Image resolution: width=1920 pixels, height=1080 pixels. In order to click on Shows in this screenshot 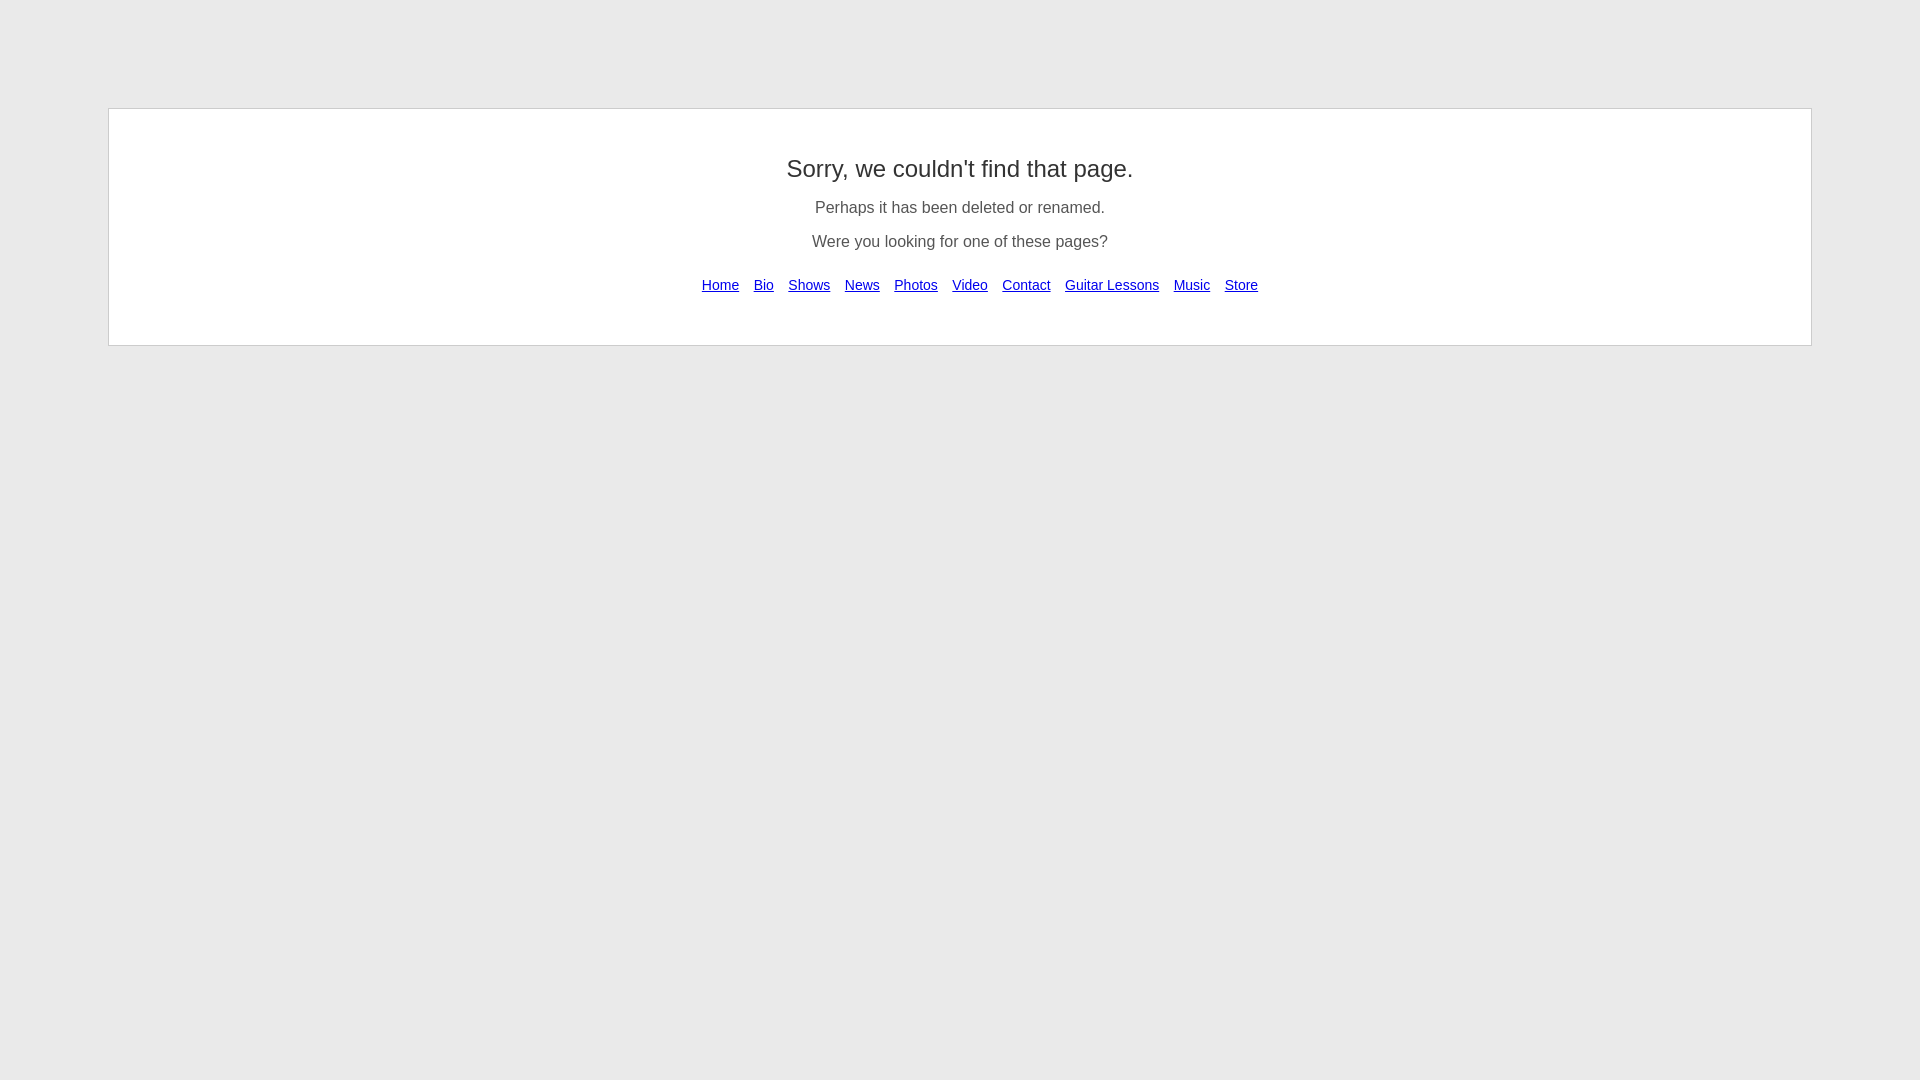, I will do `click(809, 284)`.